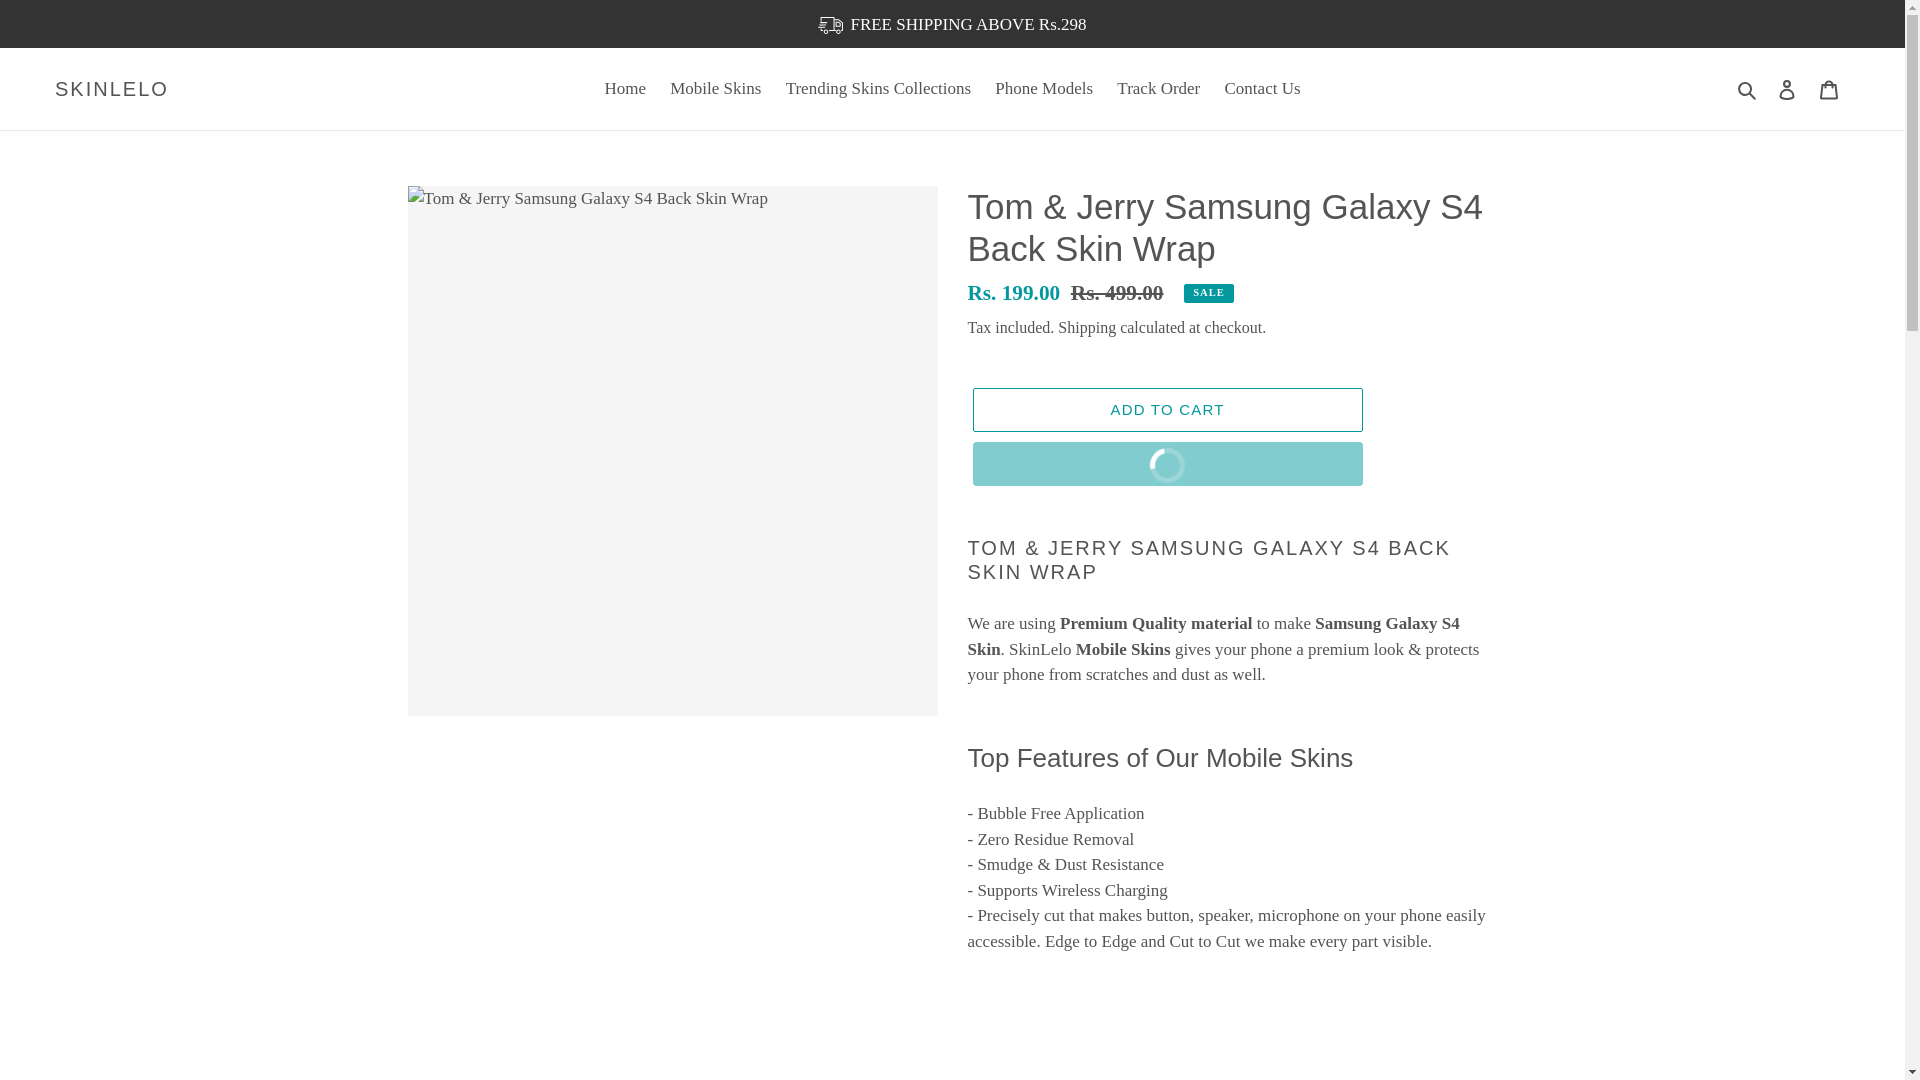  Describe the element at coordinates (1829, 88) in the screenshot. I see `Cart` at that location.